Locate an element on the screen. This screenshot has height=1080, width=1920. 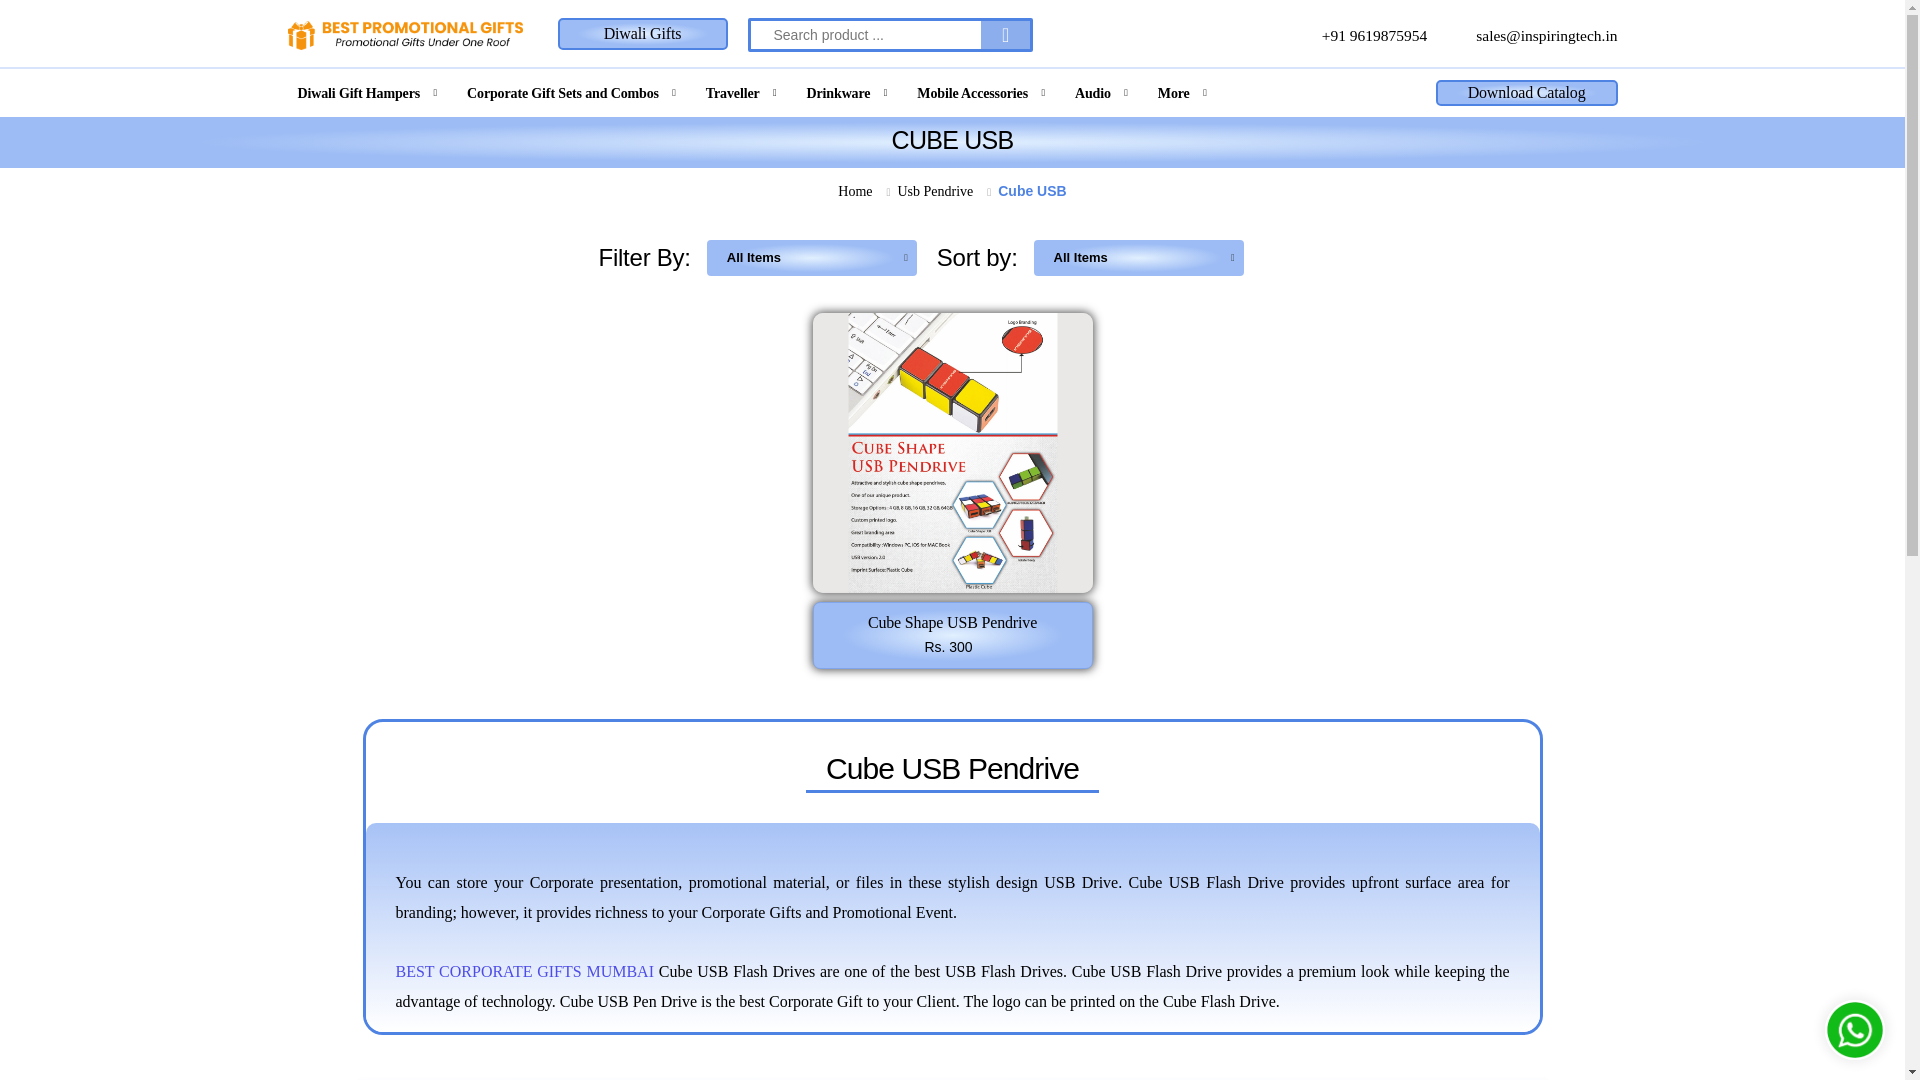
Mobile Accessories is located at coordinates (982, 92).